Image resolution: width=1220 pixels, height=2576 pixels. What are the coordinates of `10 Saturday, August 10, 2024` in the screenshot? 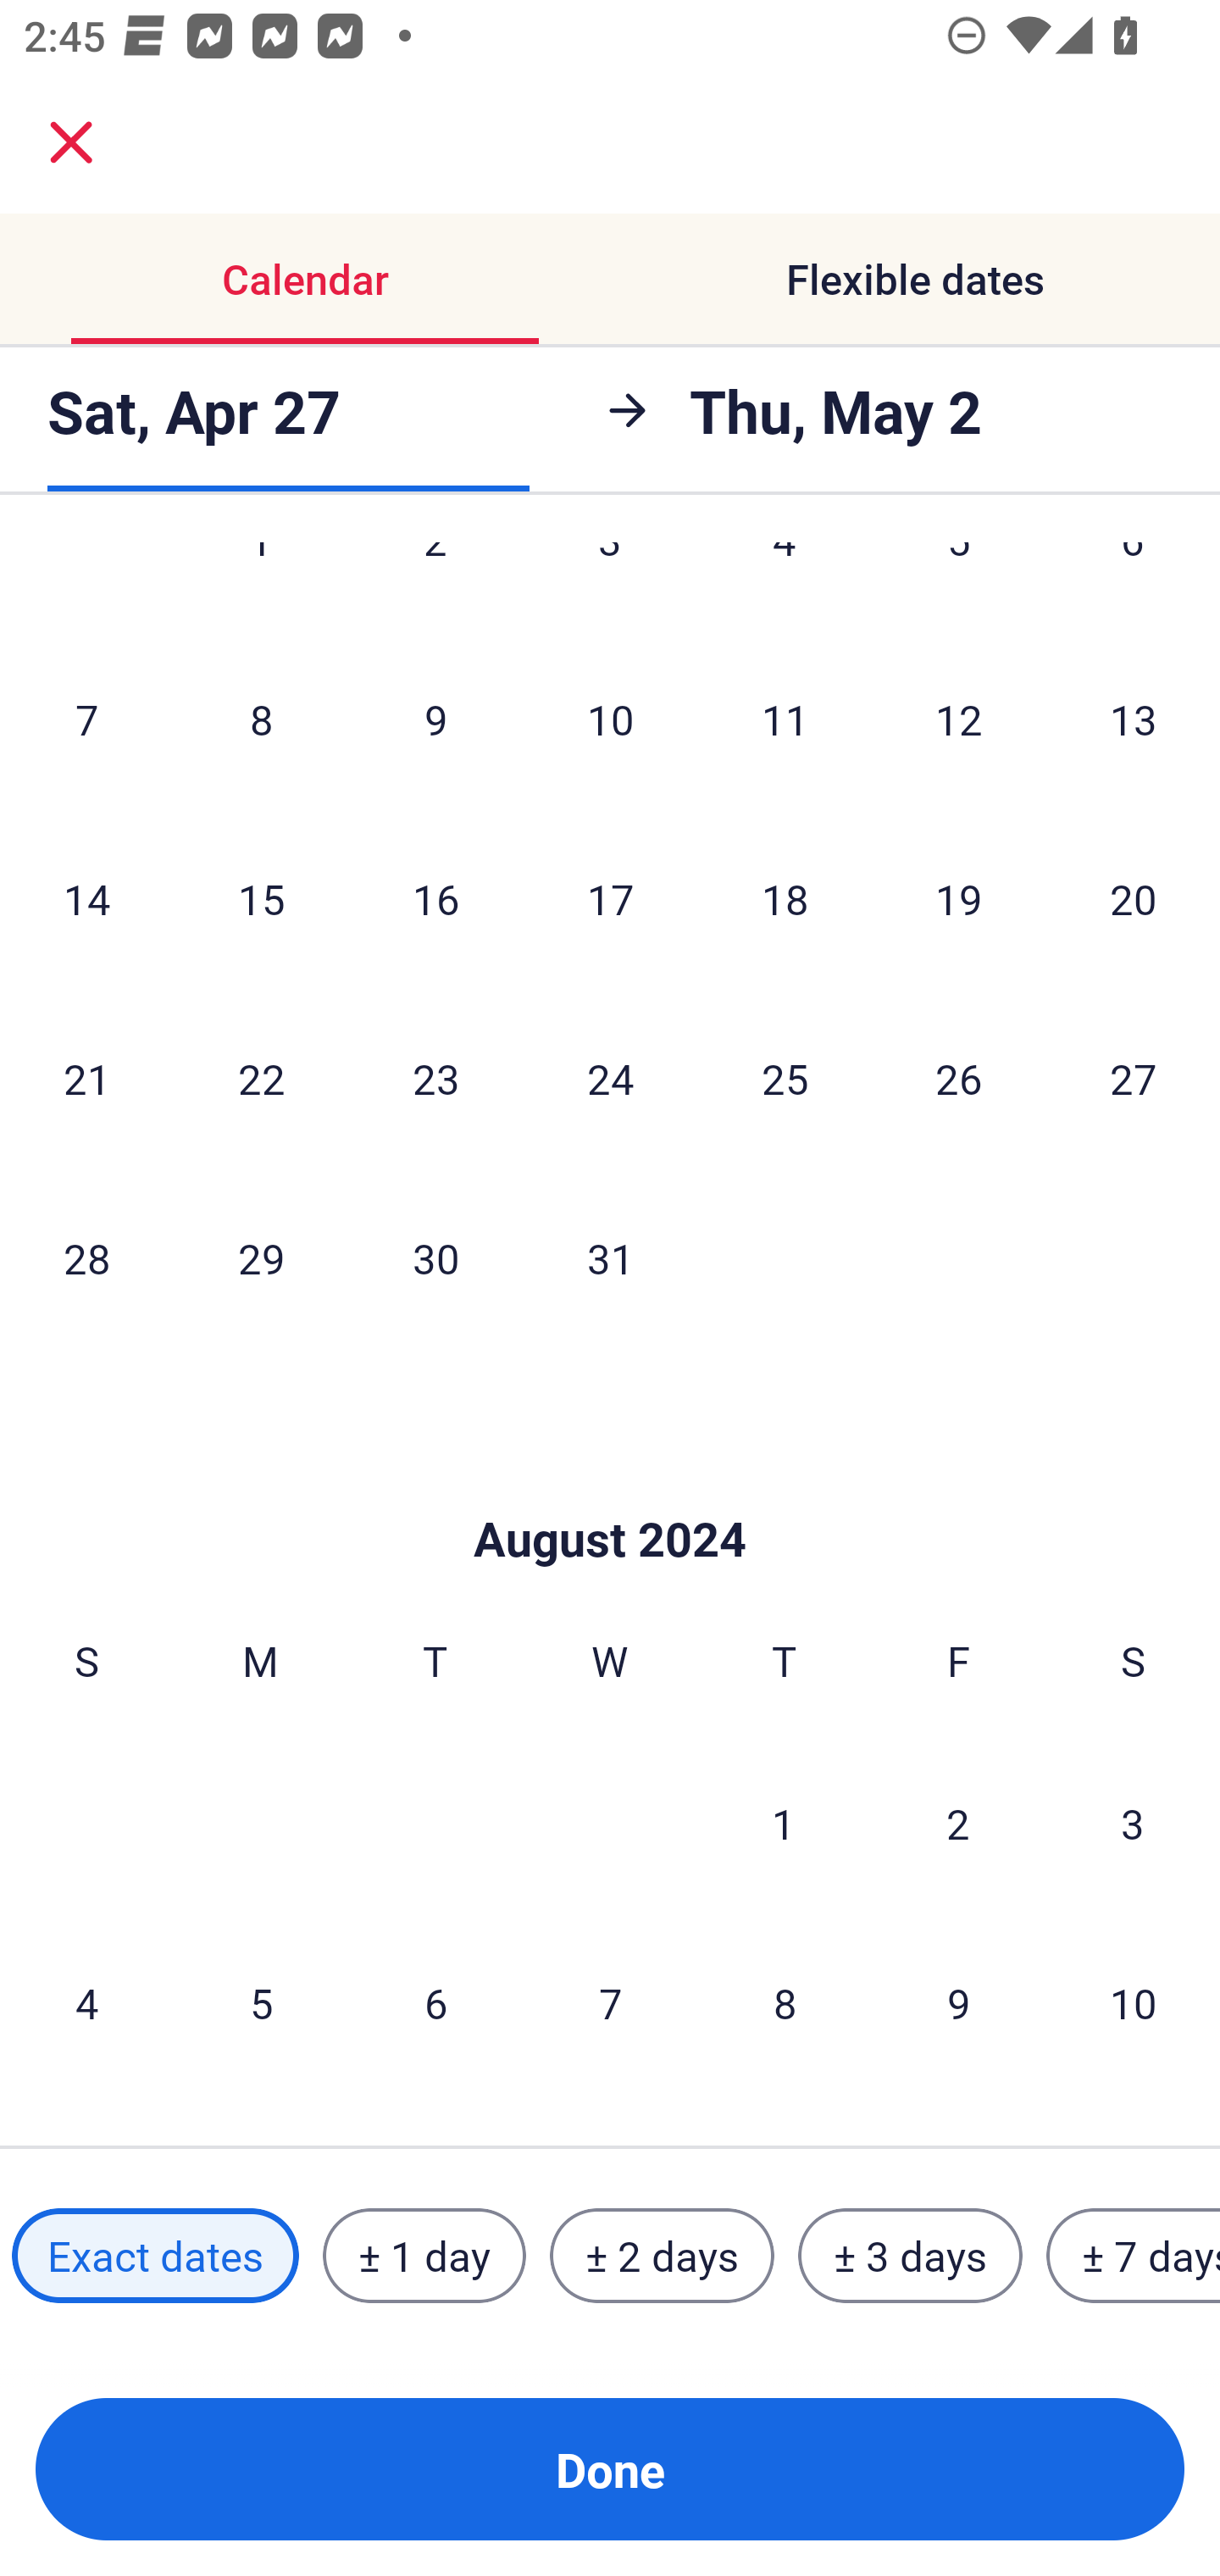 It's located at (1134, 2002).